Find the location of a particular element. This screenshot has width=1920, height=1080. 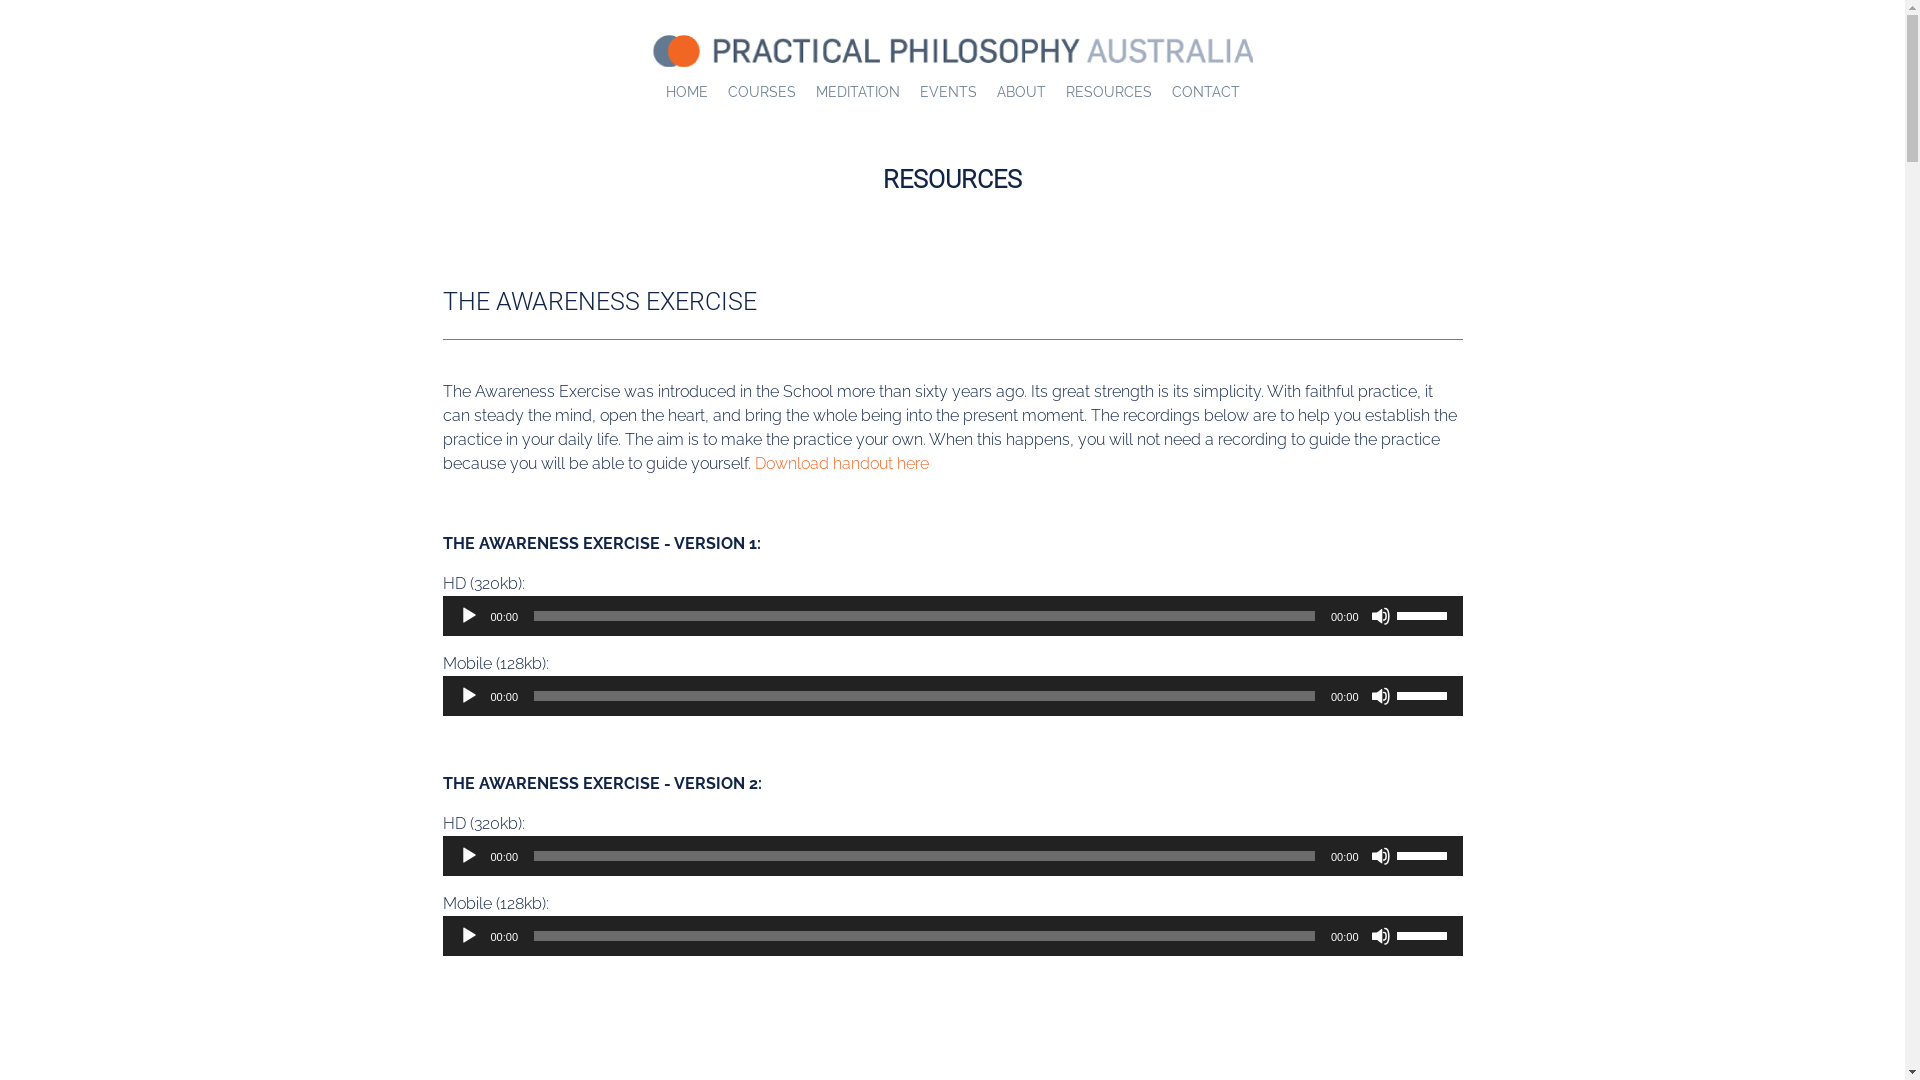

RESOURCES is located at coordinates (1109, 92).